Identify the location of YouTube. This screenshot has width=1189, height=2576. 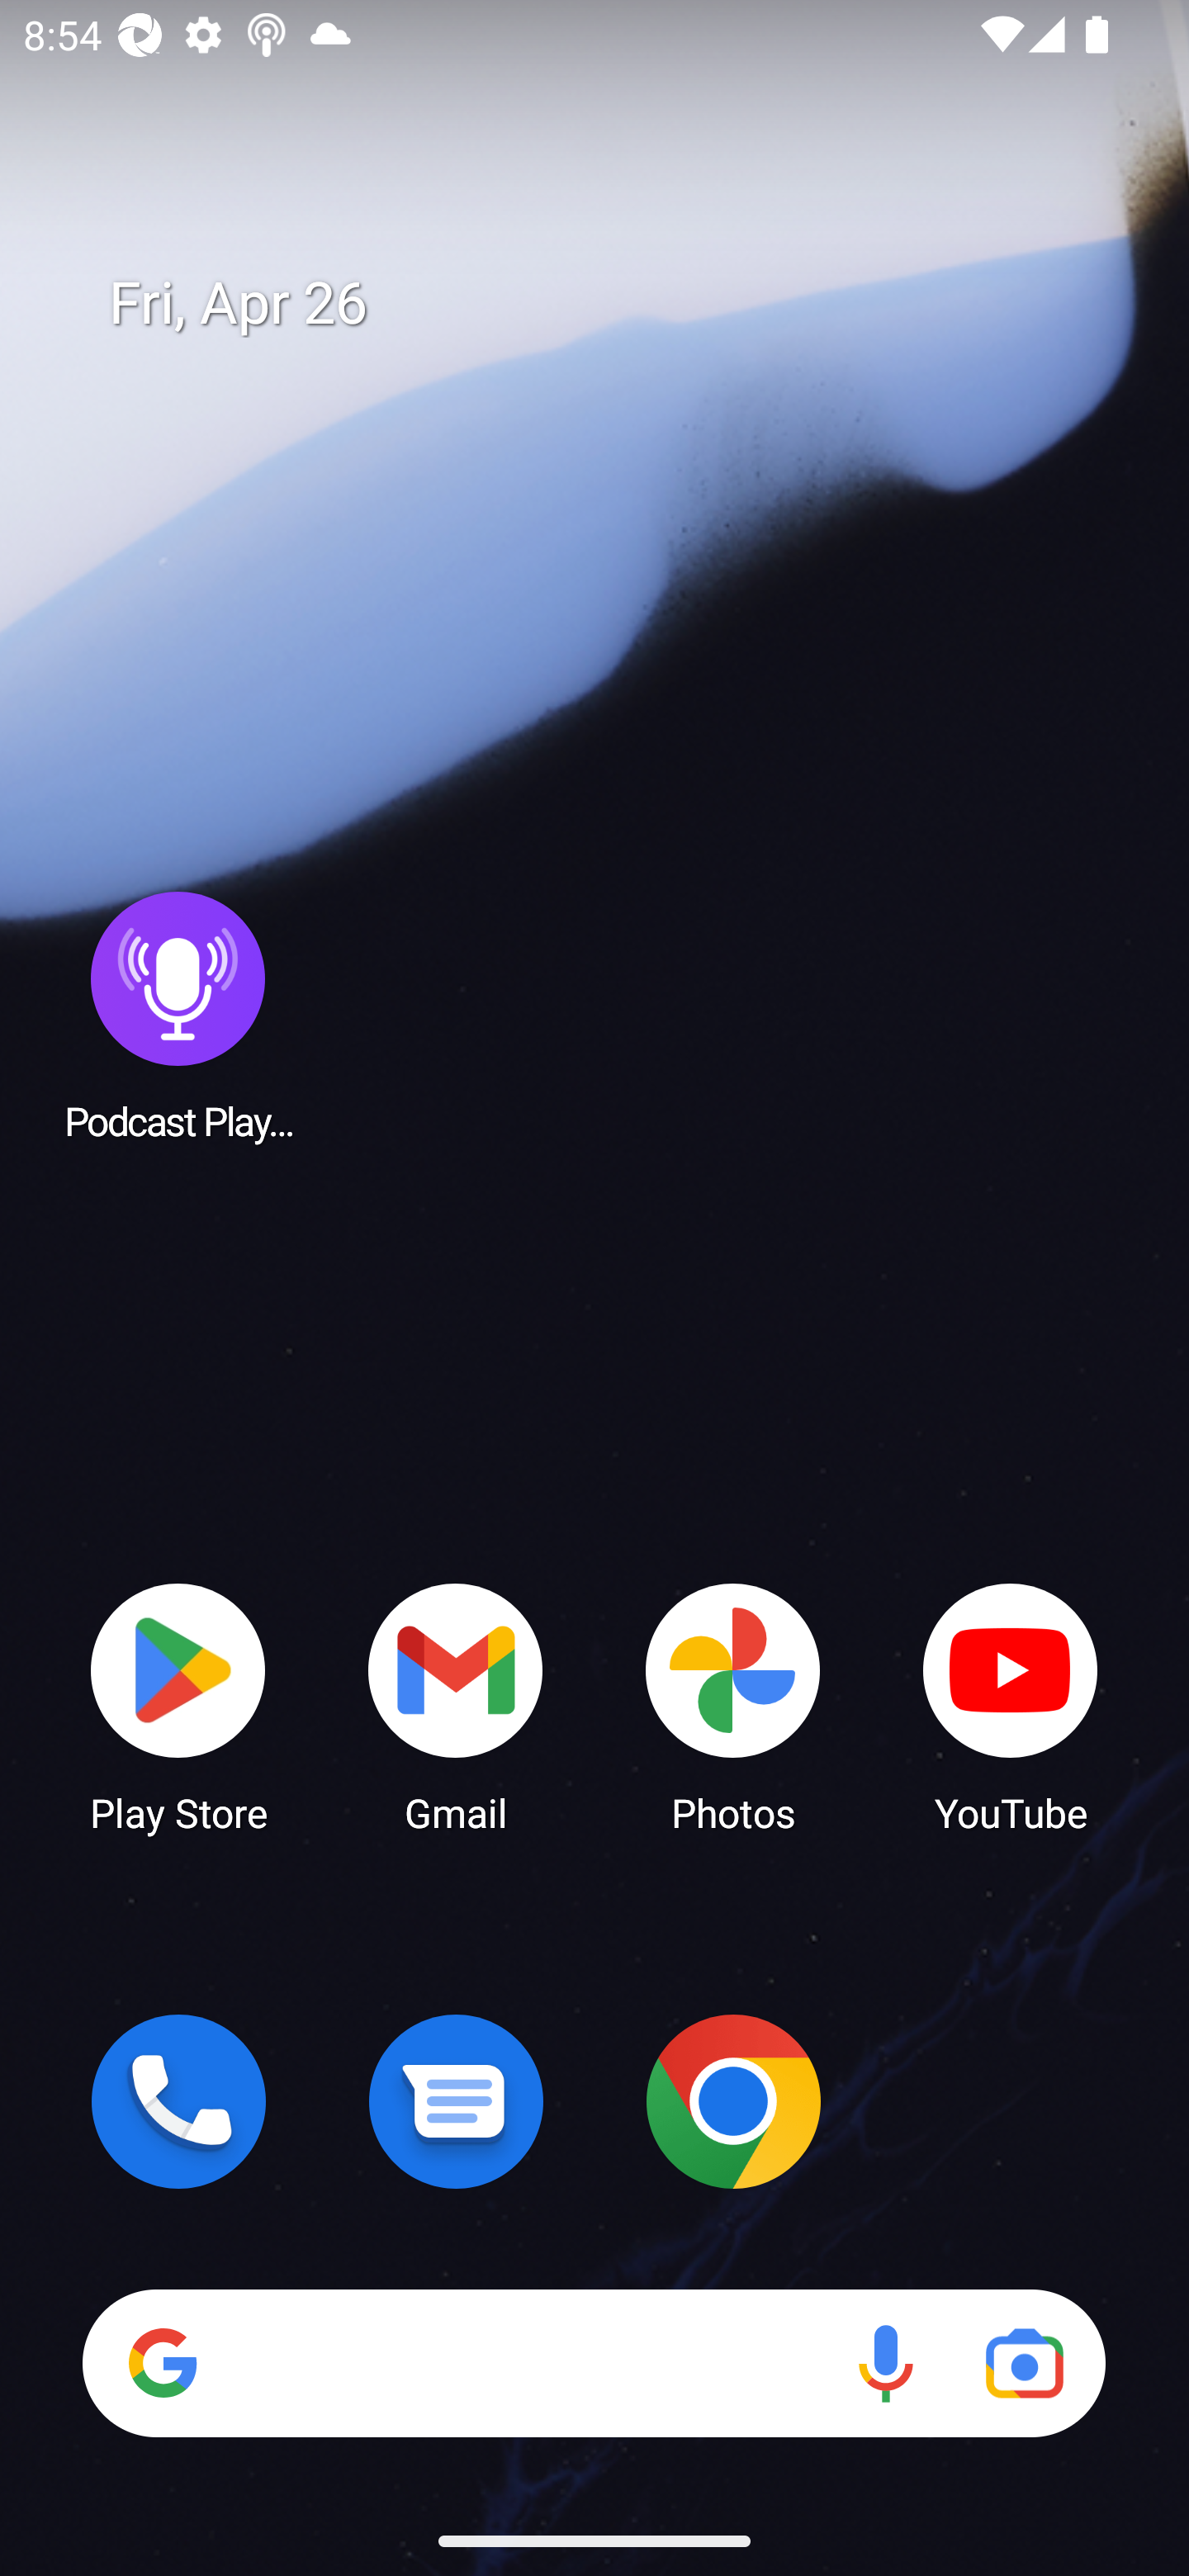
(1011, 1706).